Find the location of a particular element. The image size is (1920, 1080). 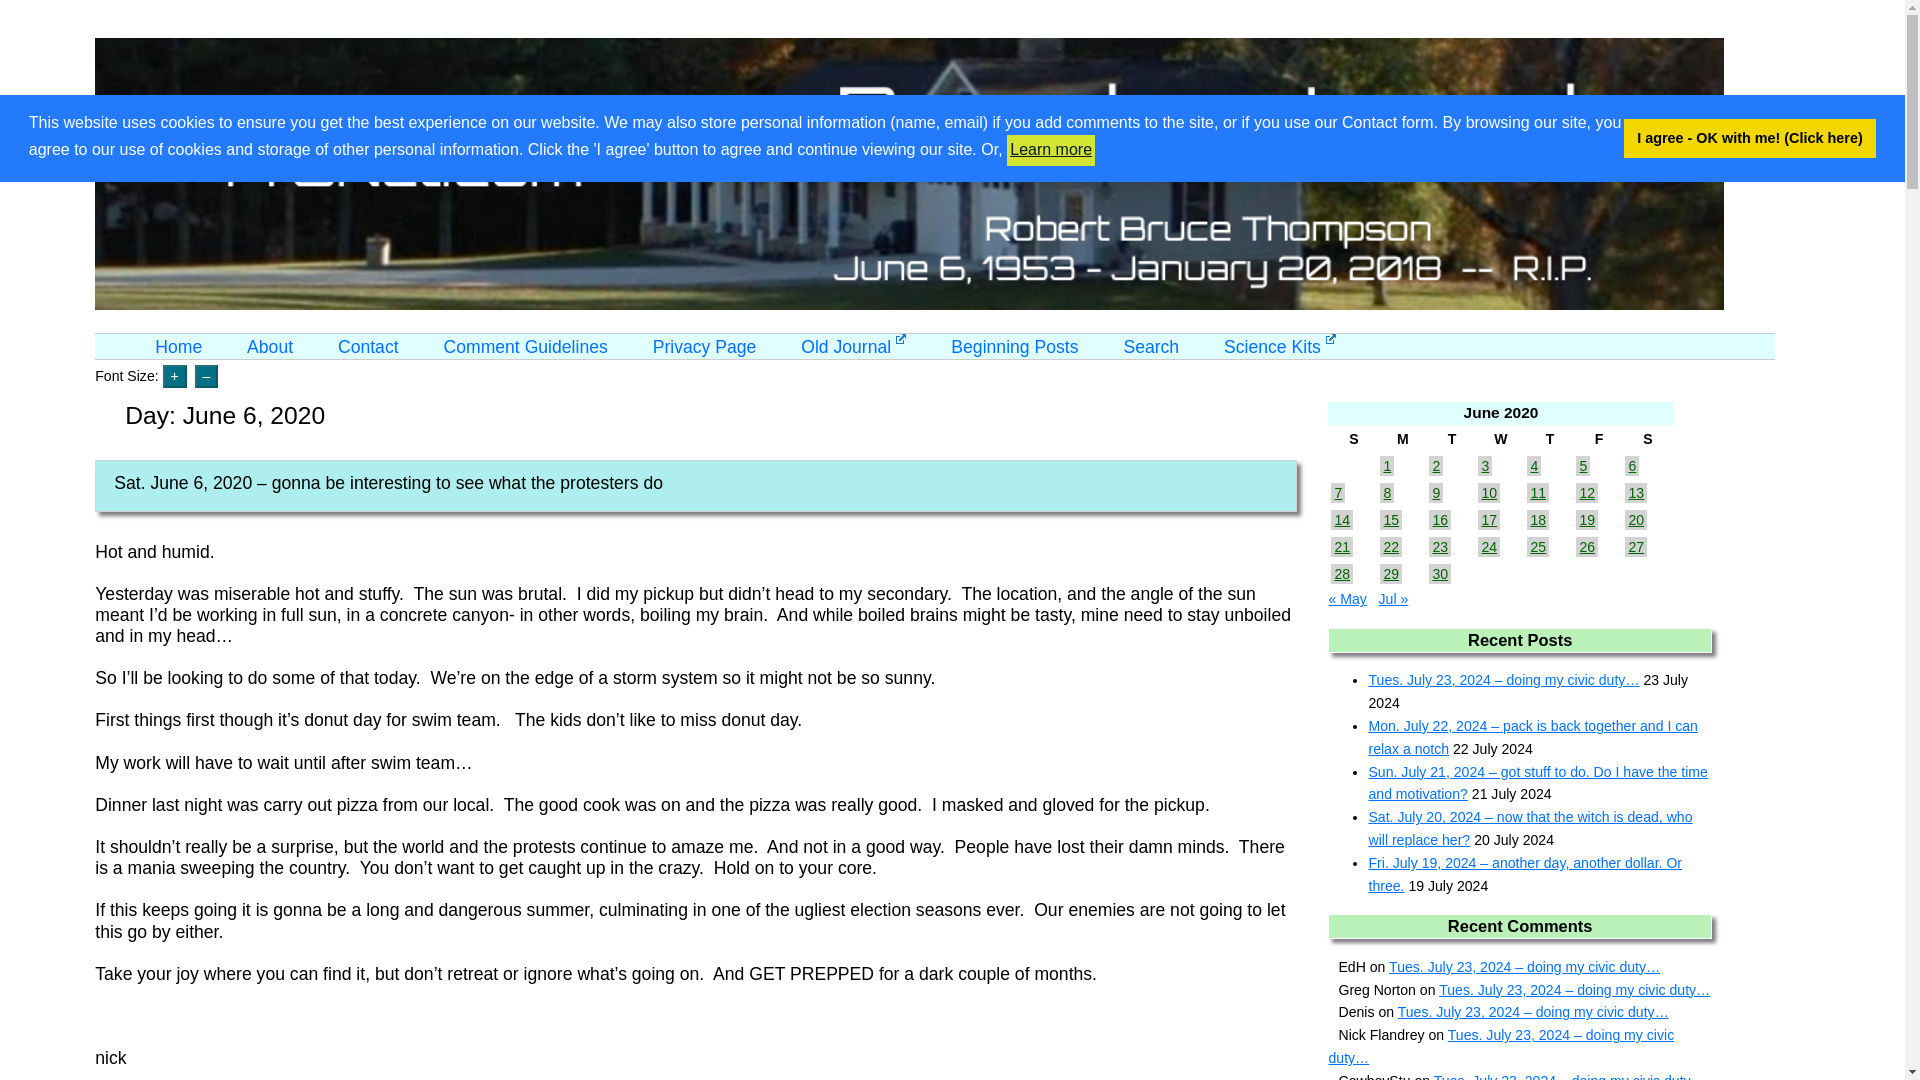

About is located at coordinates (270, 346).